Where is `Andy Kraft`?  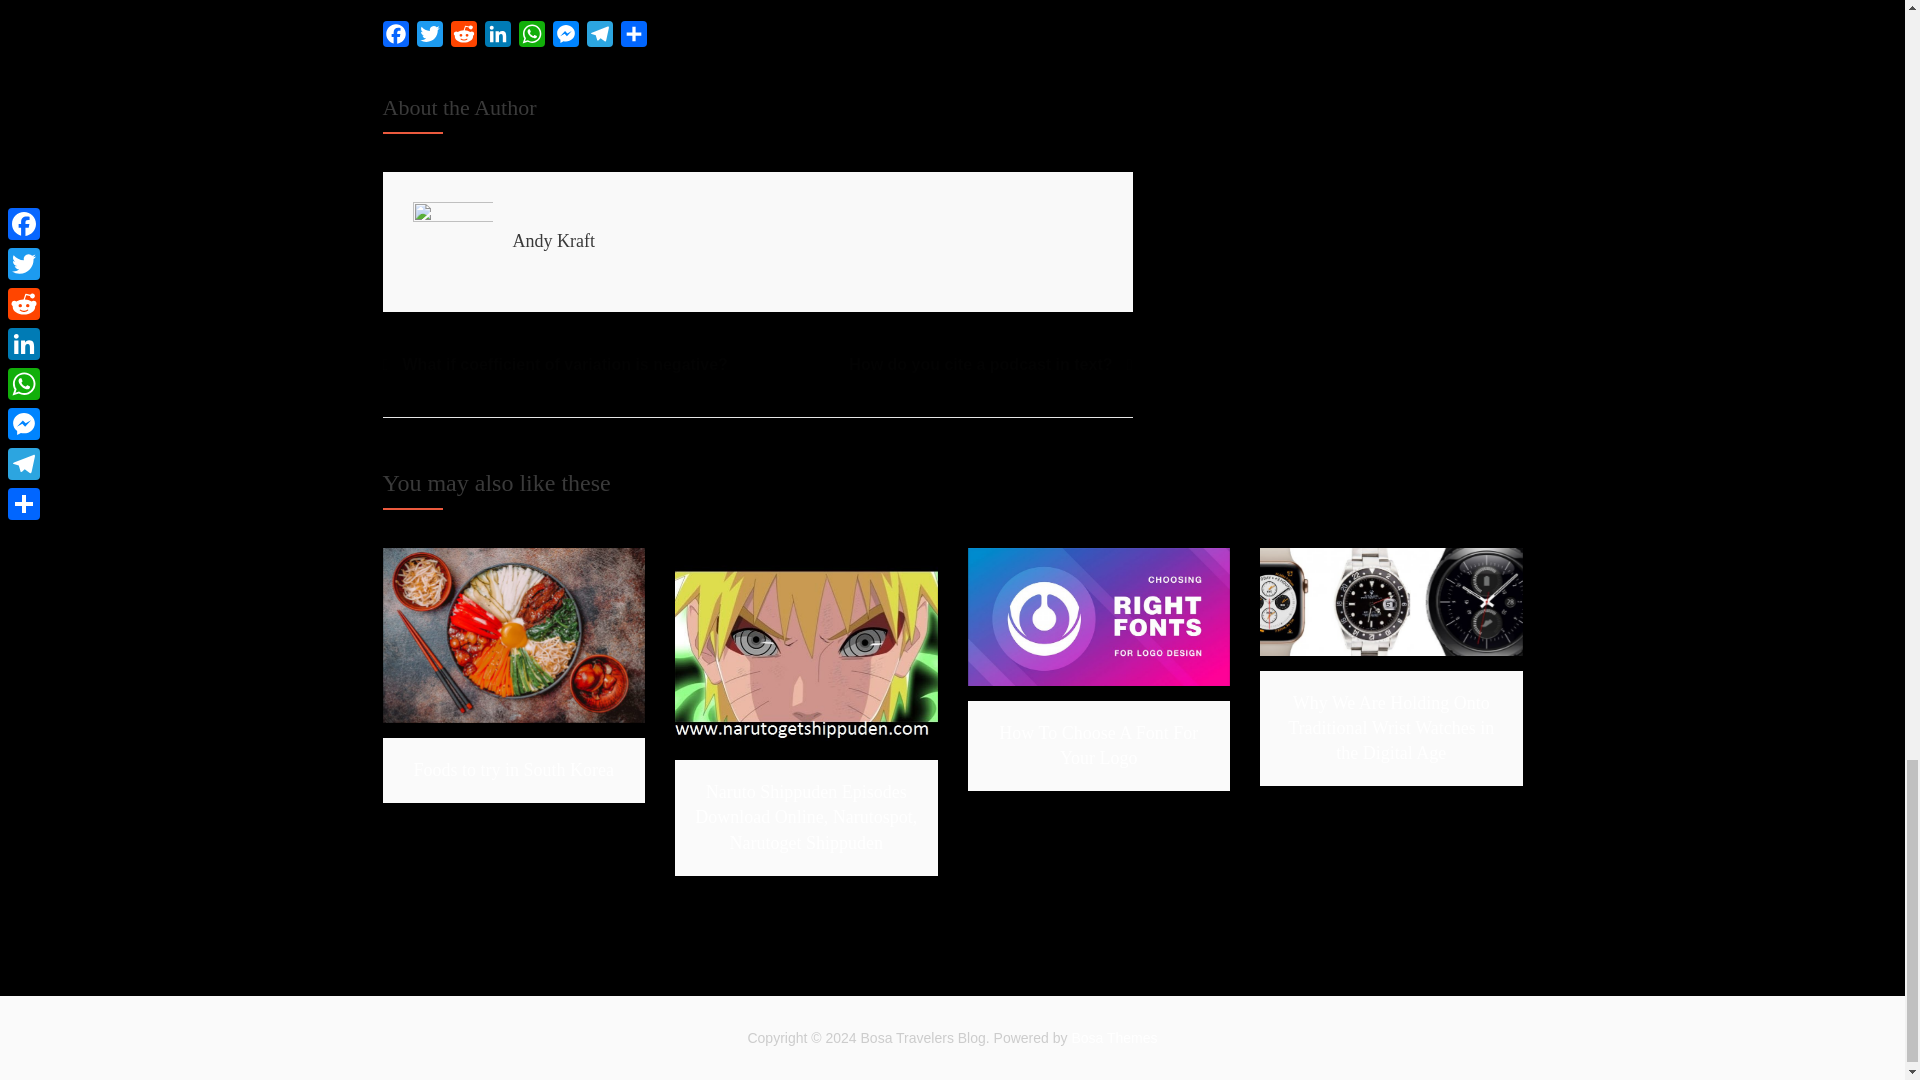
Andy Kraft is located at coordinates (552, 240).